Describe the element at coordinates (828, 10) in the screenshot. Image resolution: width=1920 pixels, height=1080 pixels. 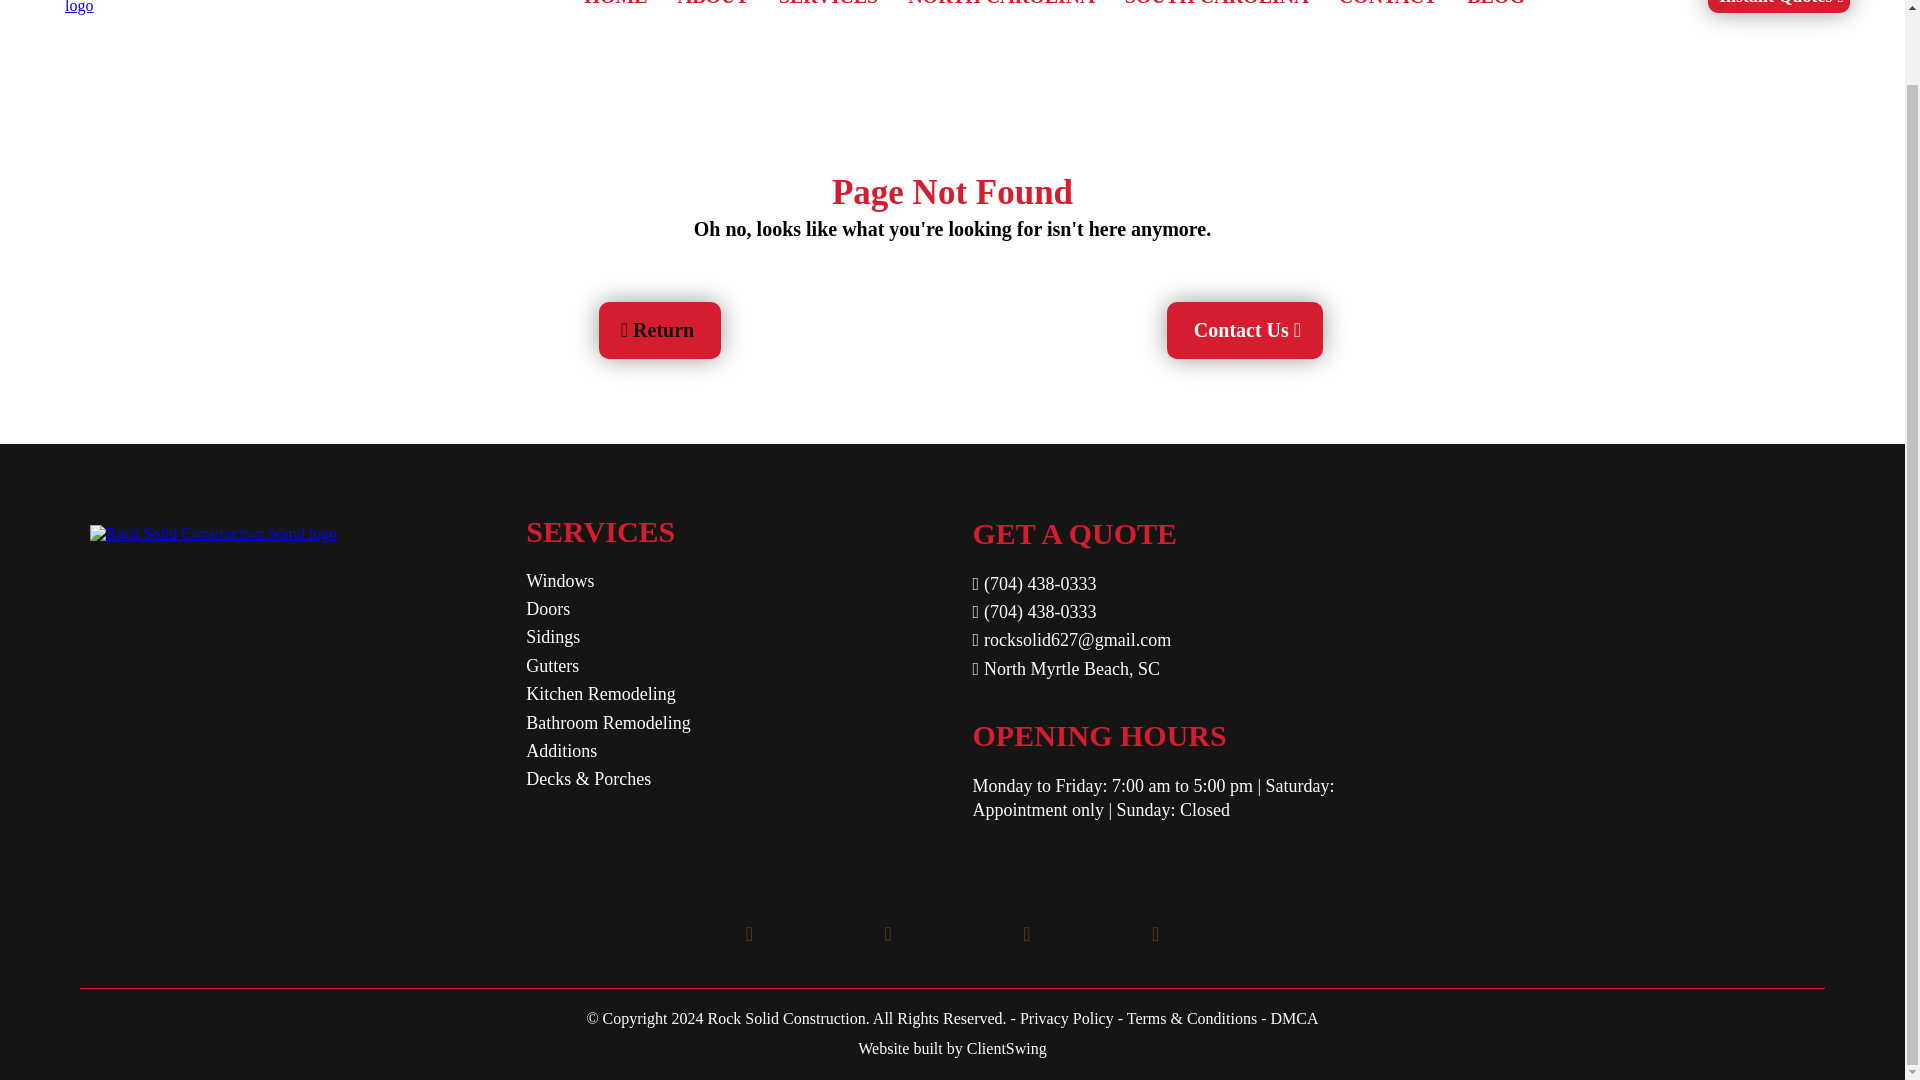
I see `SERVICES` at that location.